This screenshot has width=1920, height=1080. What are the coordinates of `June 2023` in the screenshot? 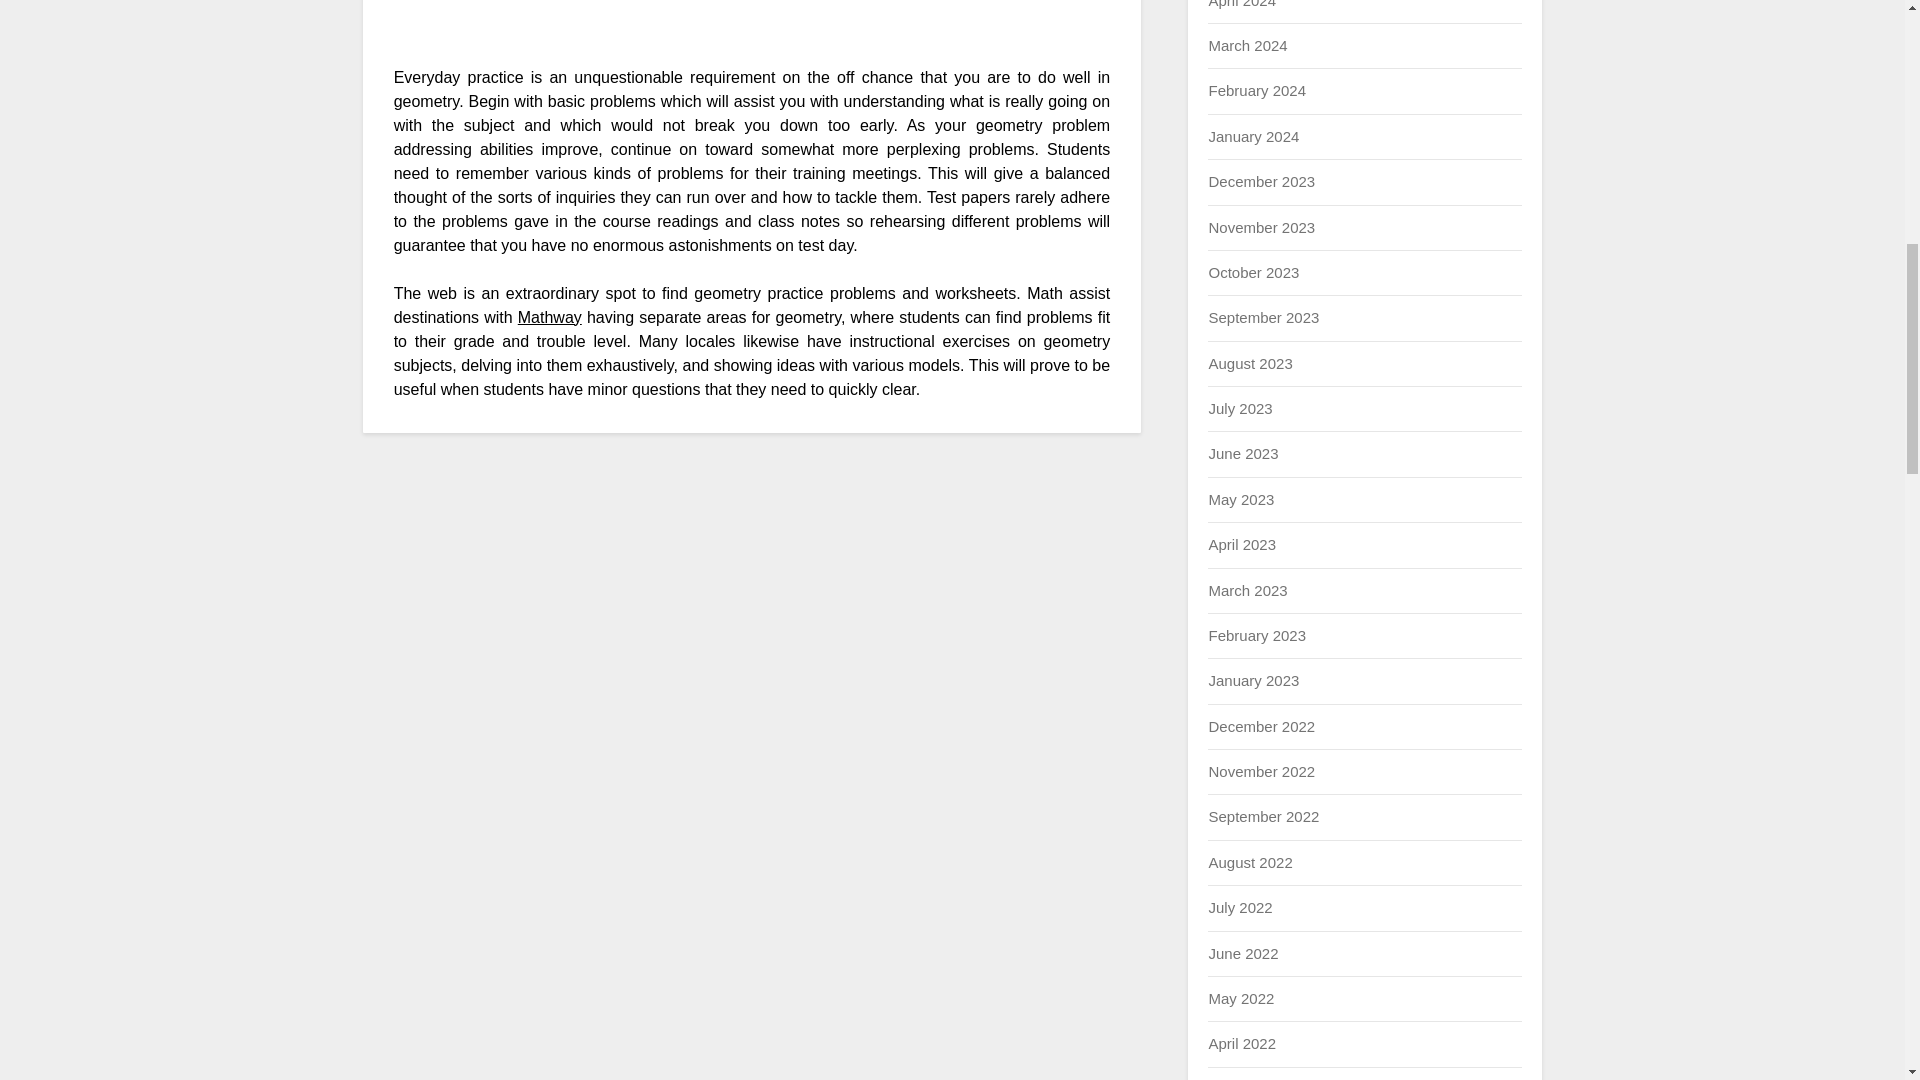 It's located at (1242, 453).